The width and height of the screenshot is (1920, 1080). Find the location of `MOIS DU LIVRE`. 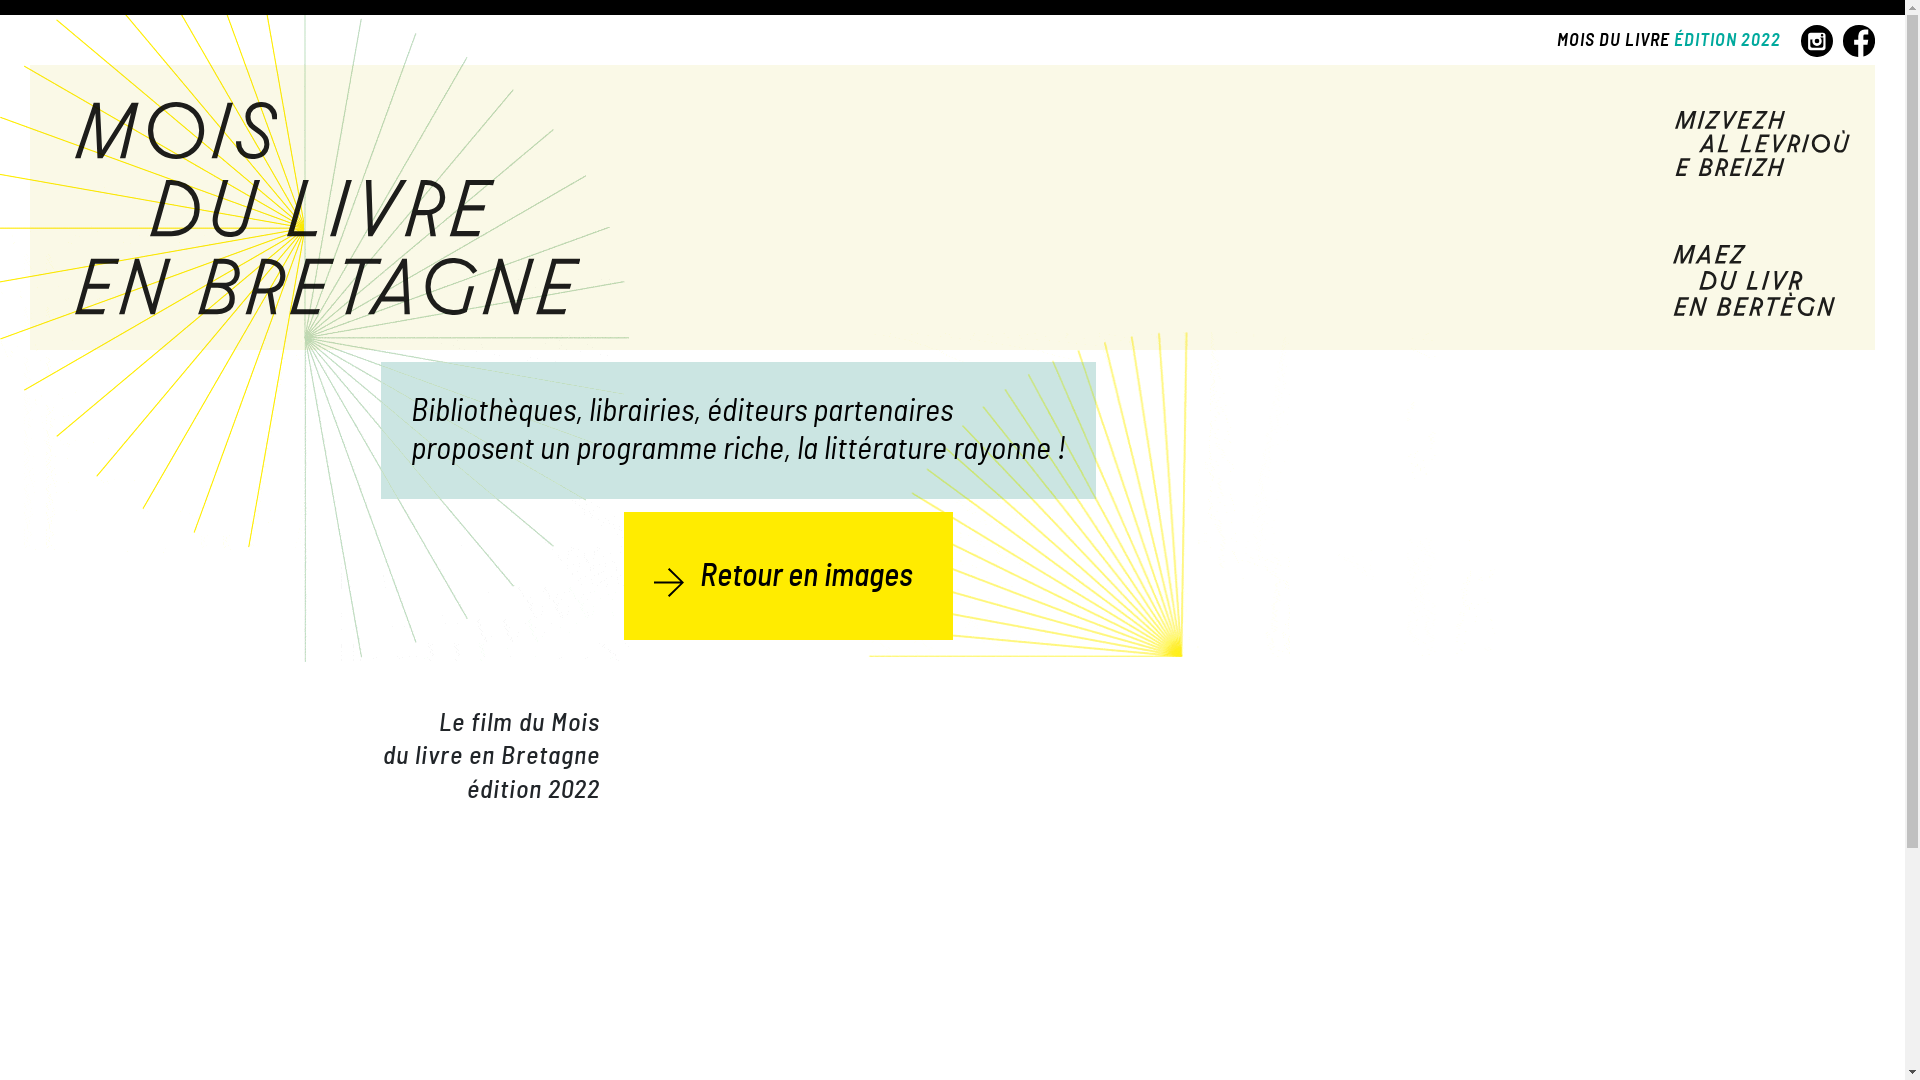

MOIS DU LIVRE is located at coordinates (1614, 41).